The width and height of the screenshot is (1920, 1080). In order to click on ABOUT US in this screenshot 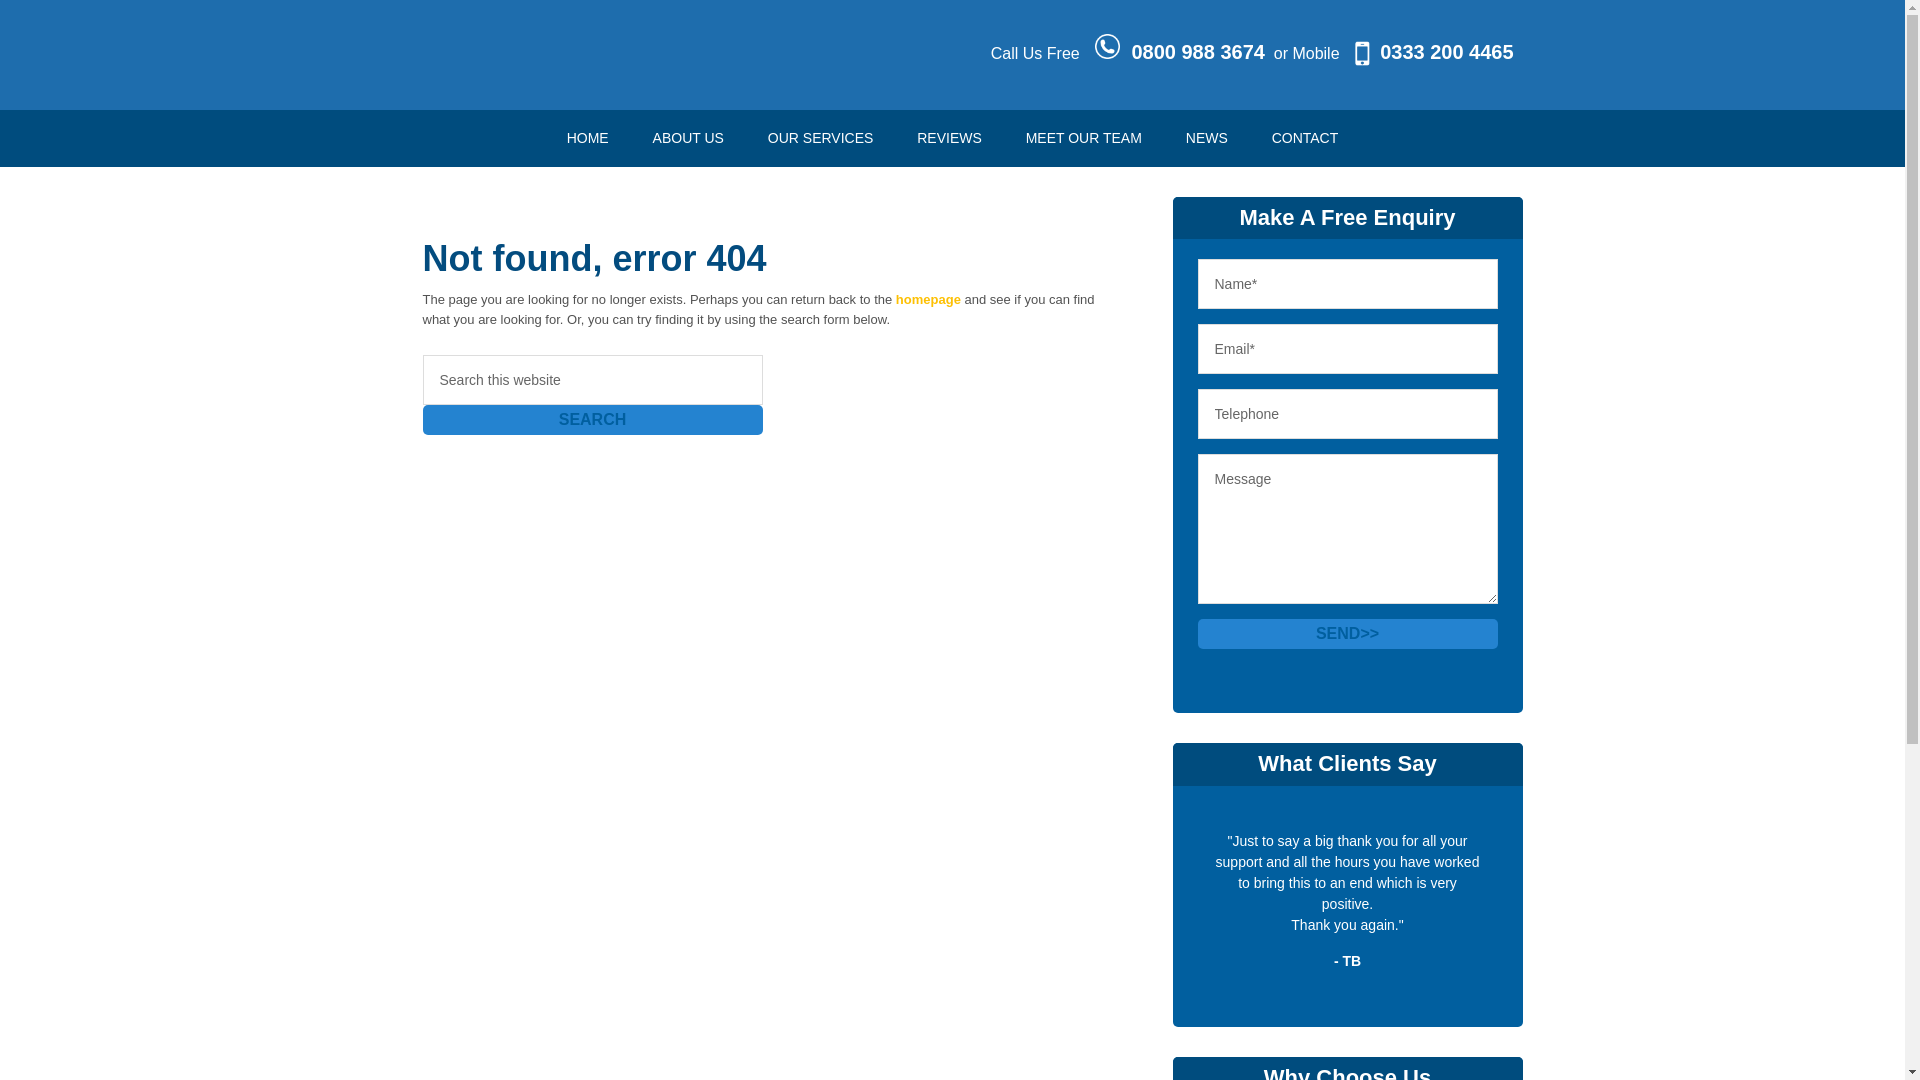, I will do `click(688, 138)`.